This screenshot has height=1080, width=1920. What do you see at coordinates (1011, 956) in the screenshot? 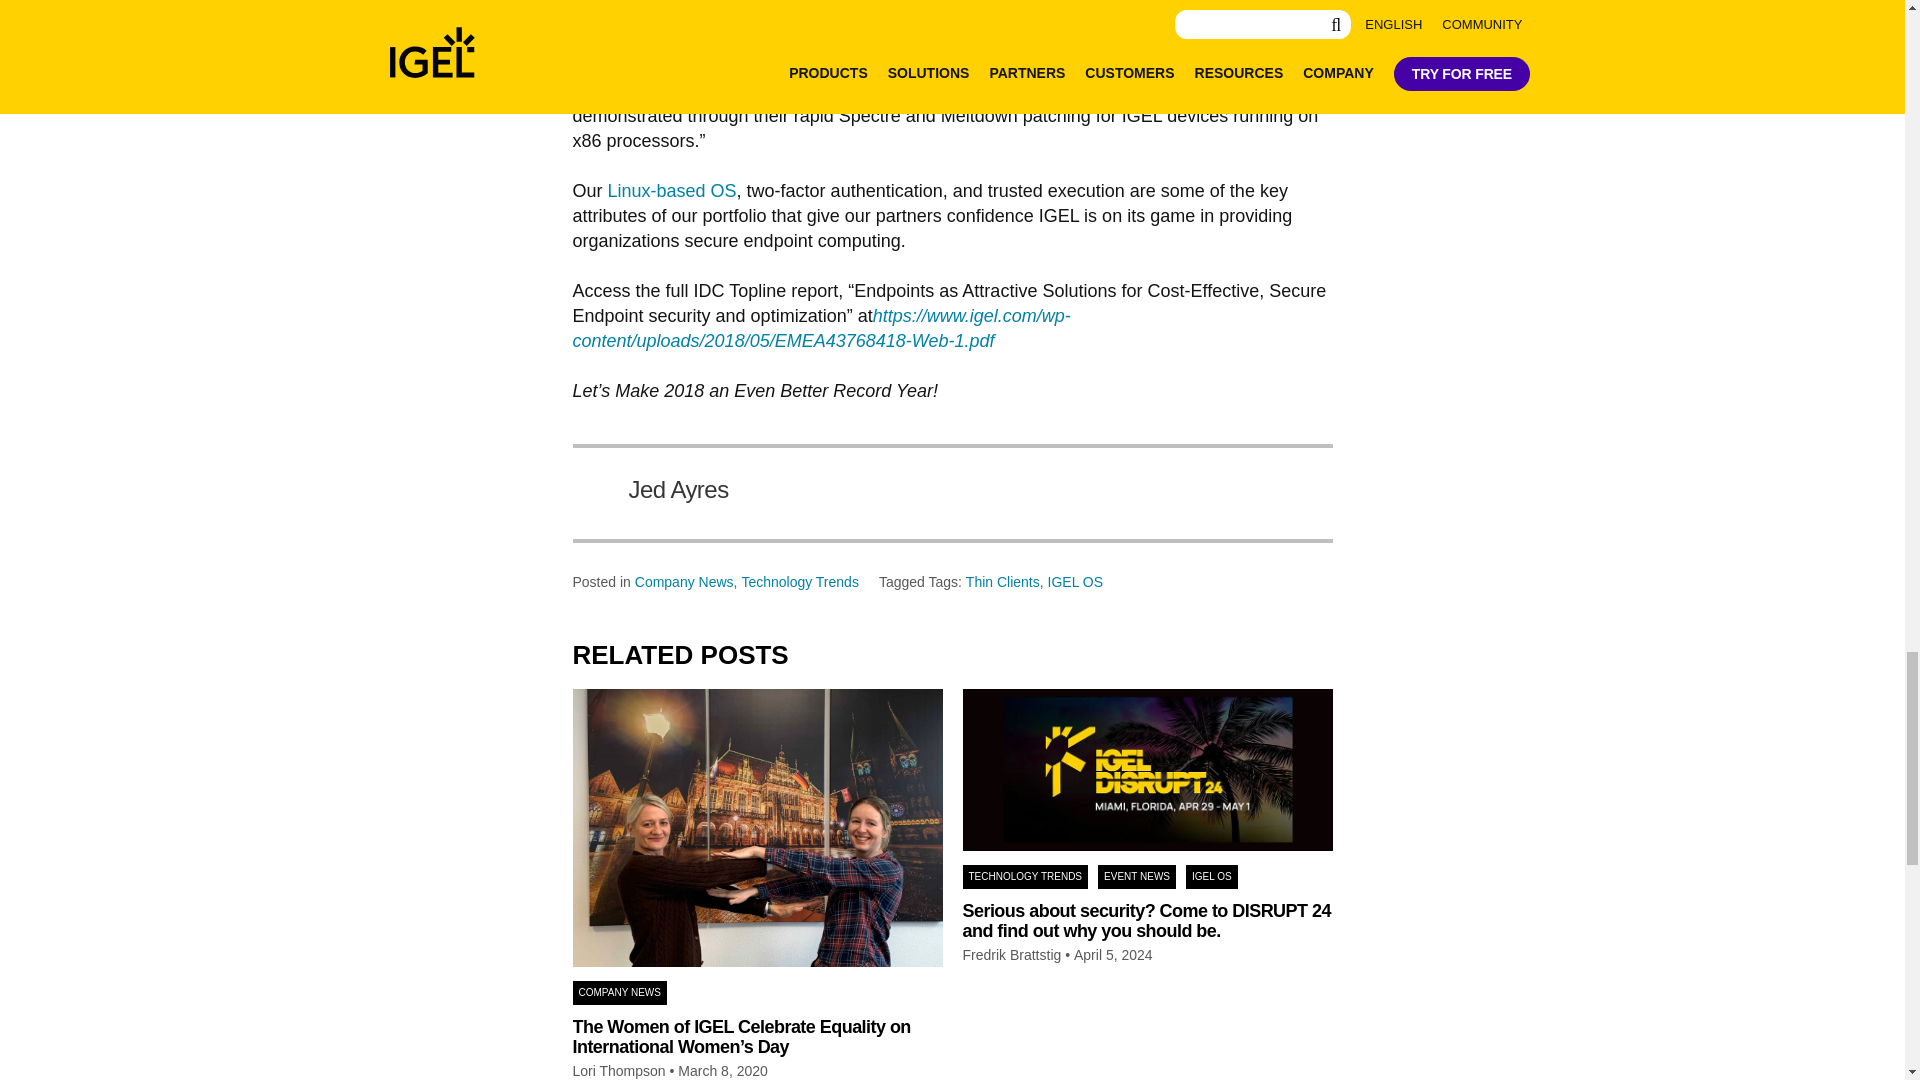
I see `Posts by Fredrik Brattstig` at bounding box center [1011, 956].